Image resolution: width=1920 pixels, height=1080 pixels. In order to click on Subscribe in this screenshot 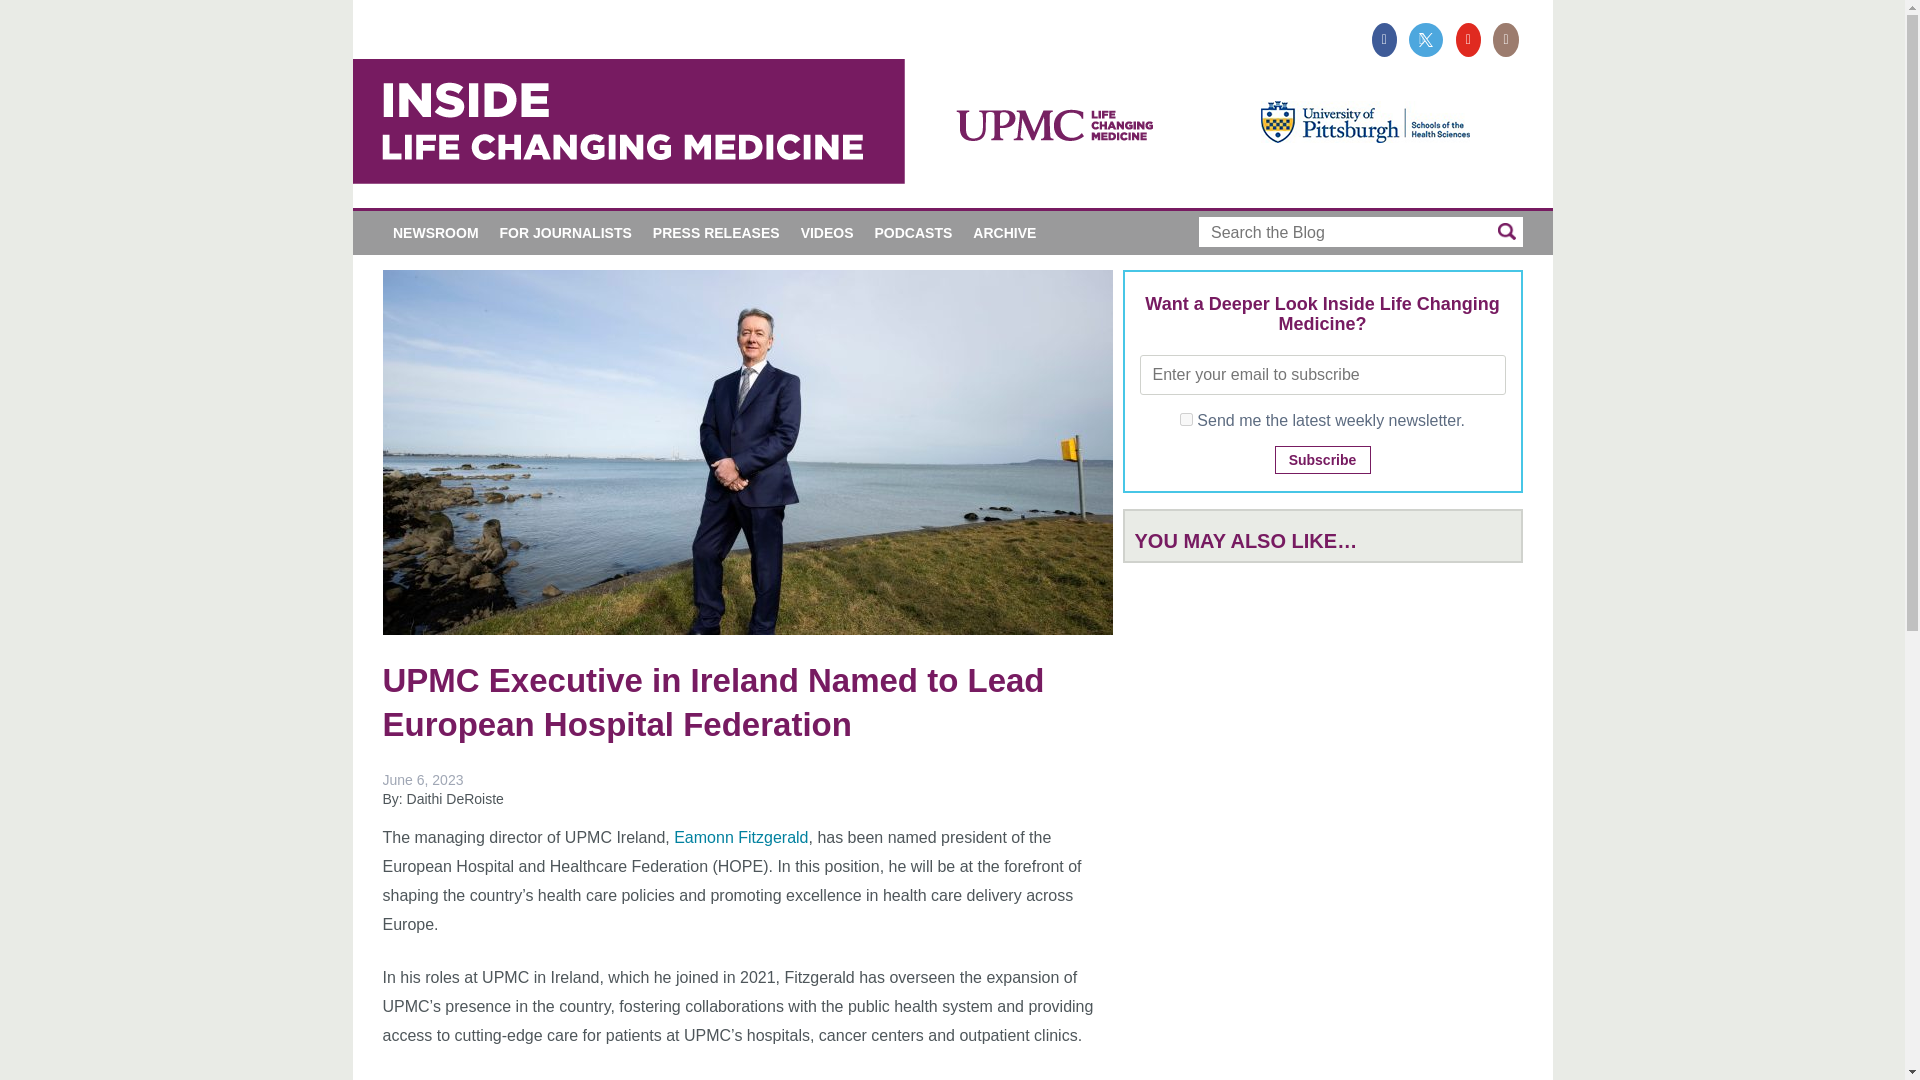, I will do `click(1322, 460)`.